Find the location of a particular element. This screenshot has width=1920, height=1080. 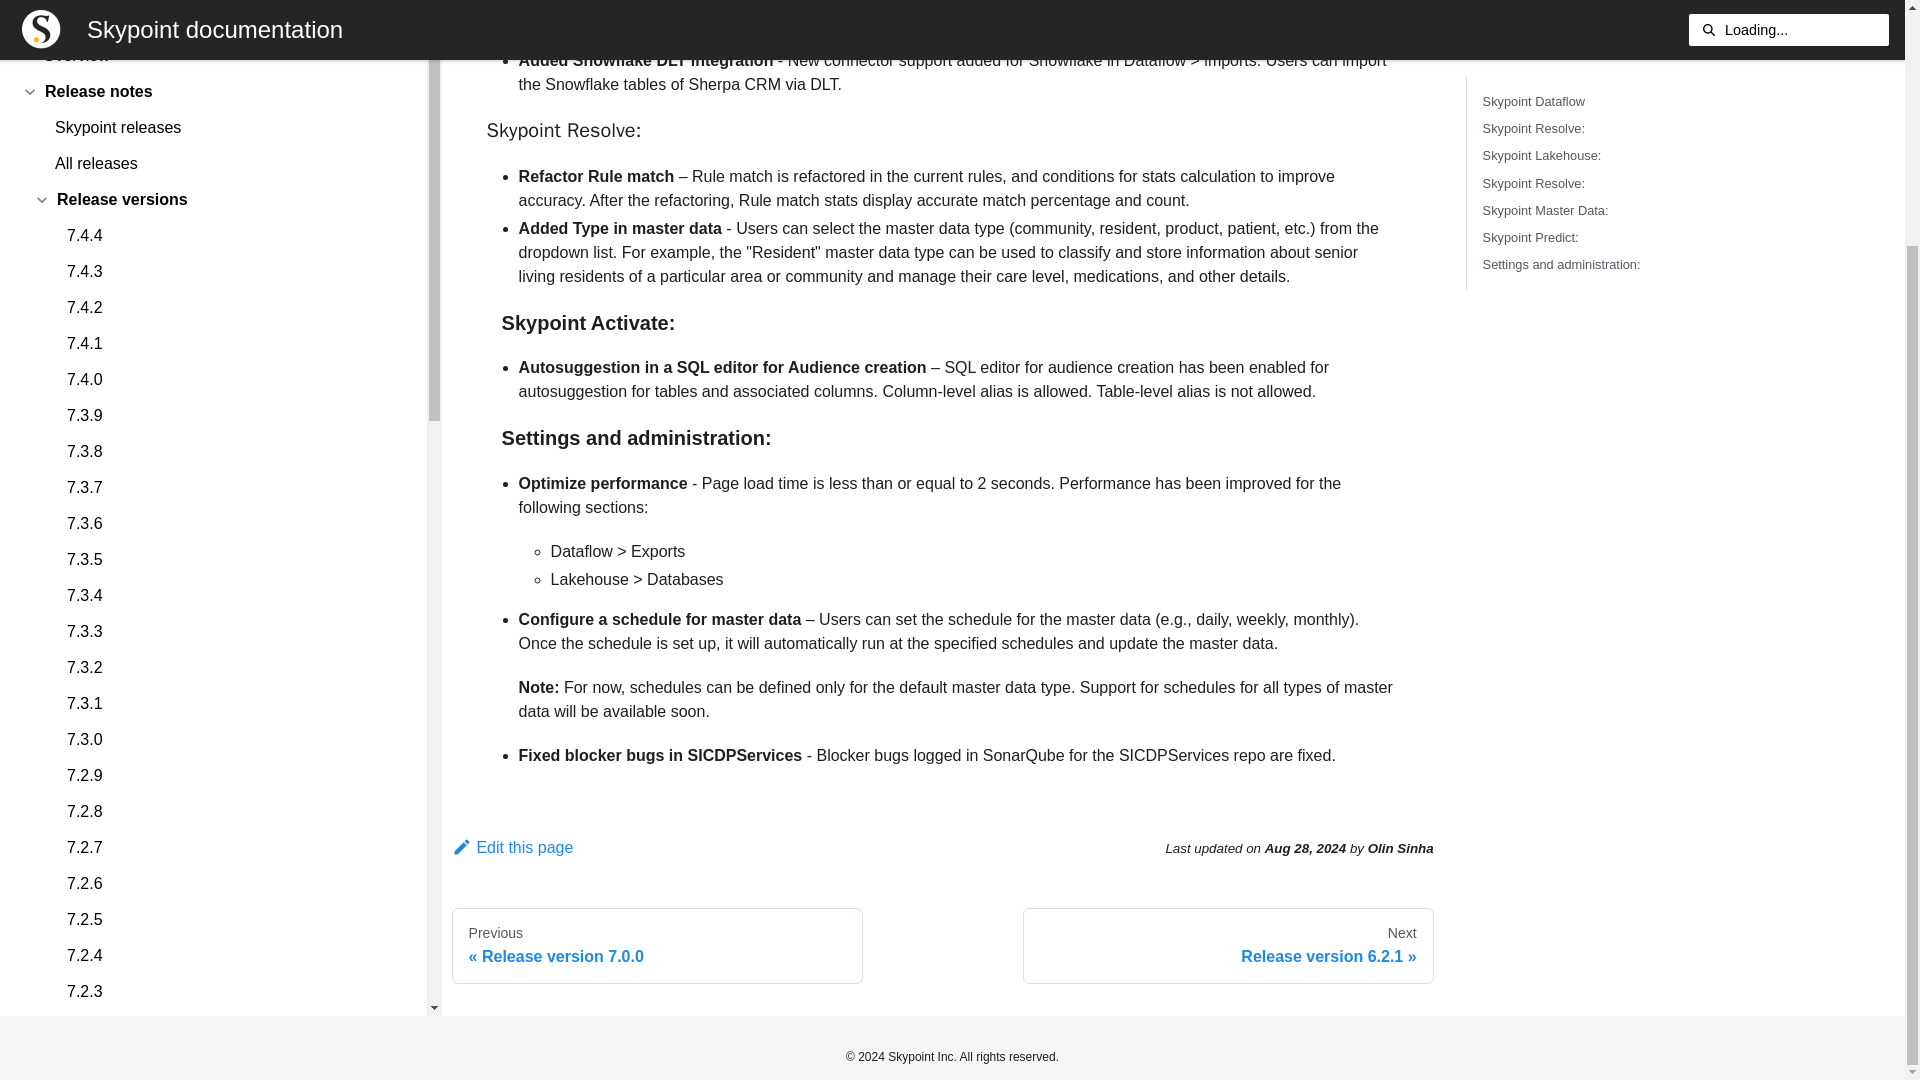

7.2.7 is located at coordinates (229, 606).